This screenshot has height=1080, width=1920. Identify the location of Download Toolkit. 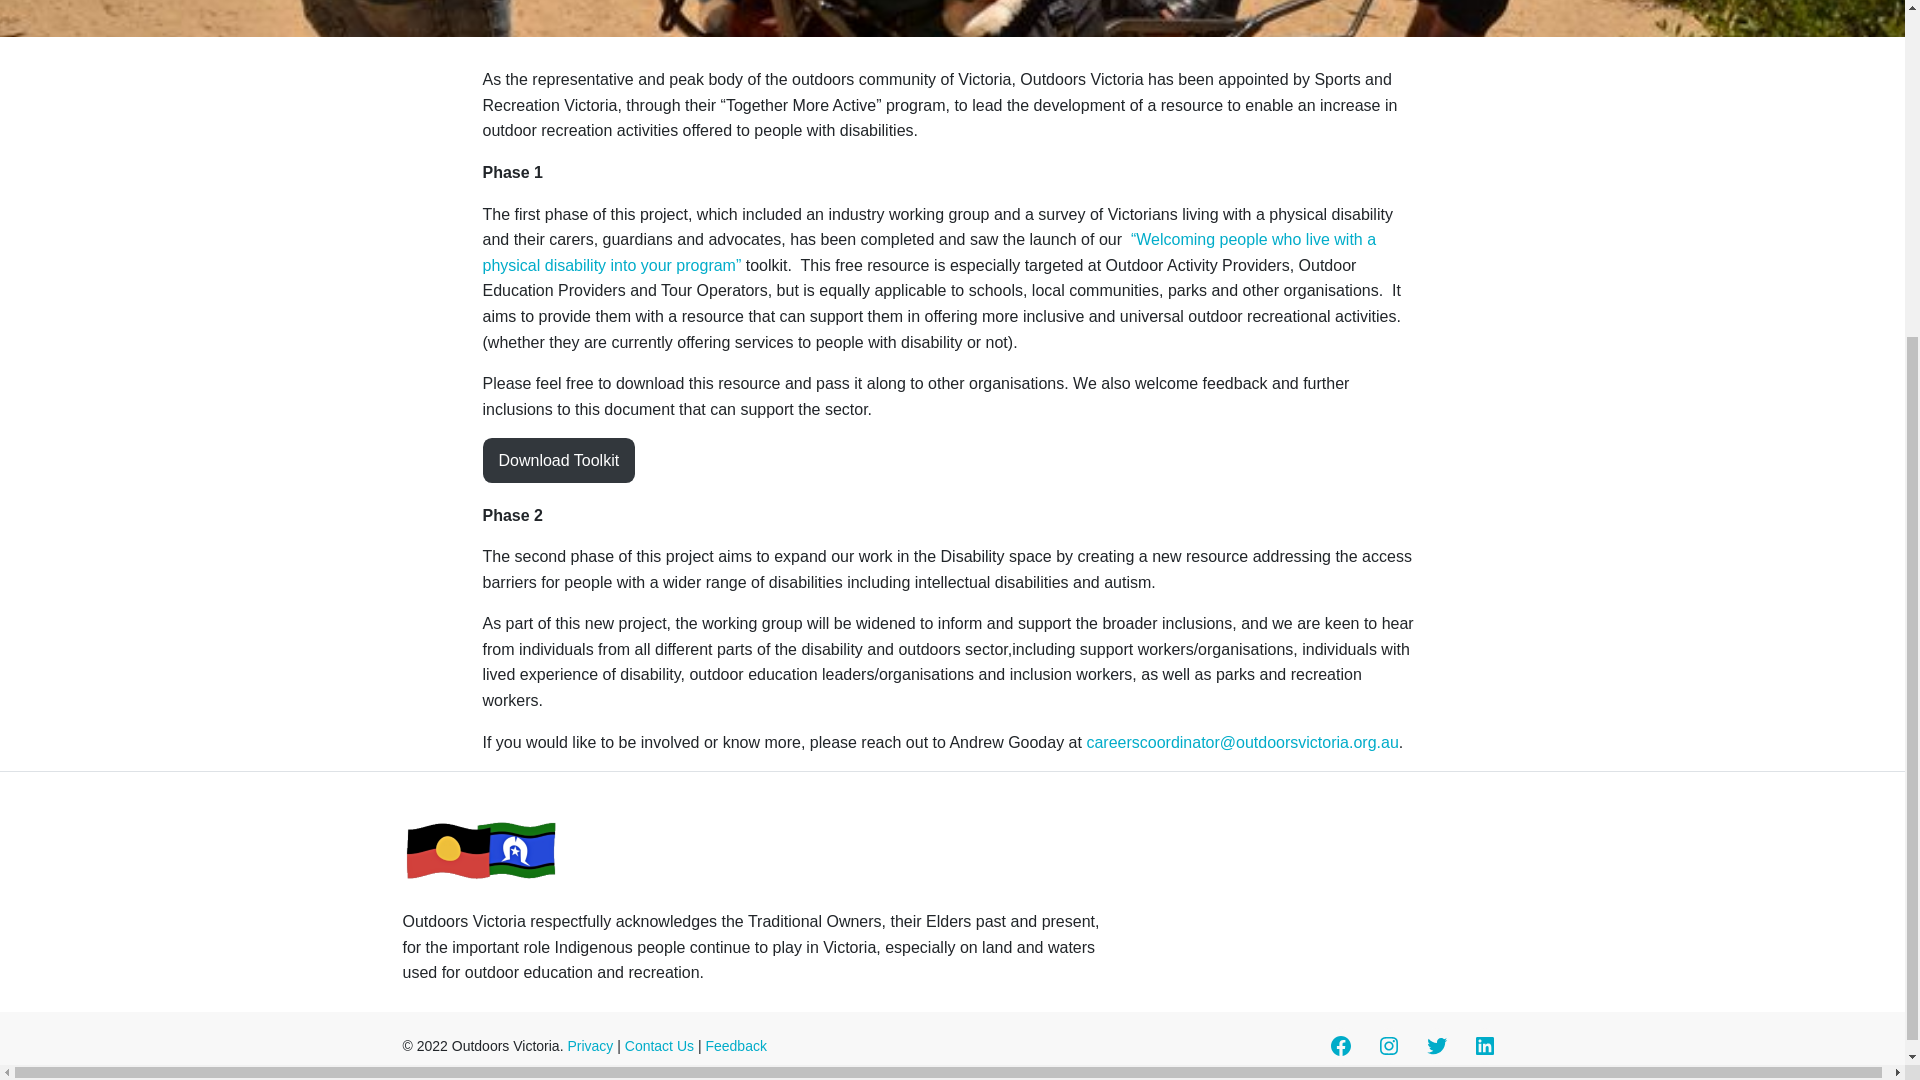
(558, 460).